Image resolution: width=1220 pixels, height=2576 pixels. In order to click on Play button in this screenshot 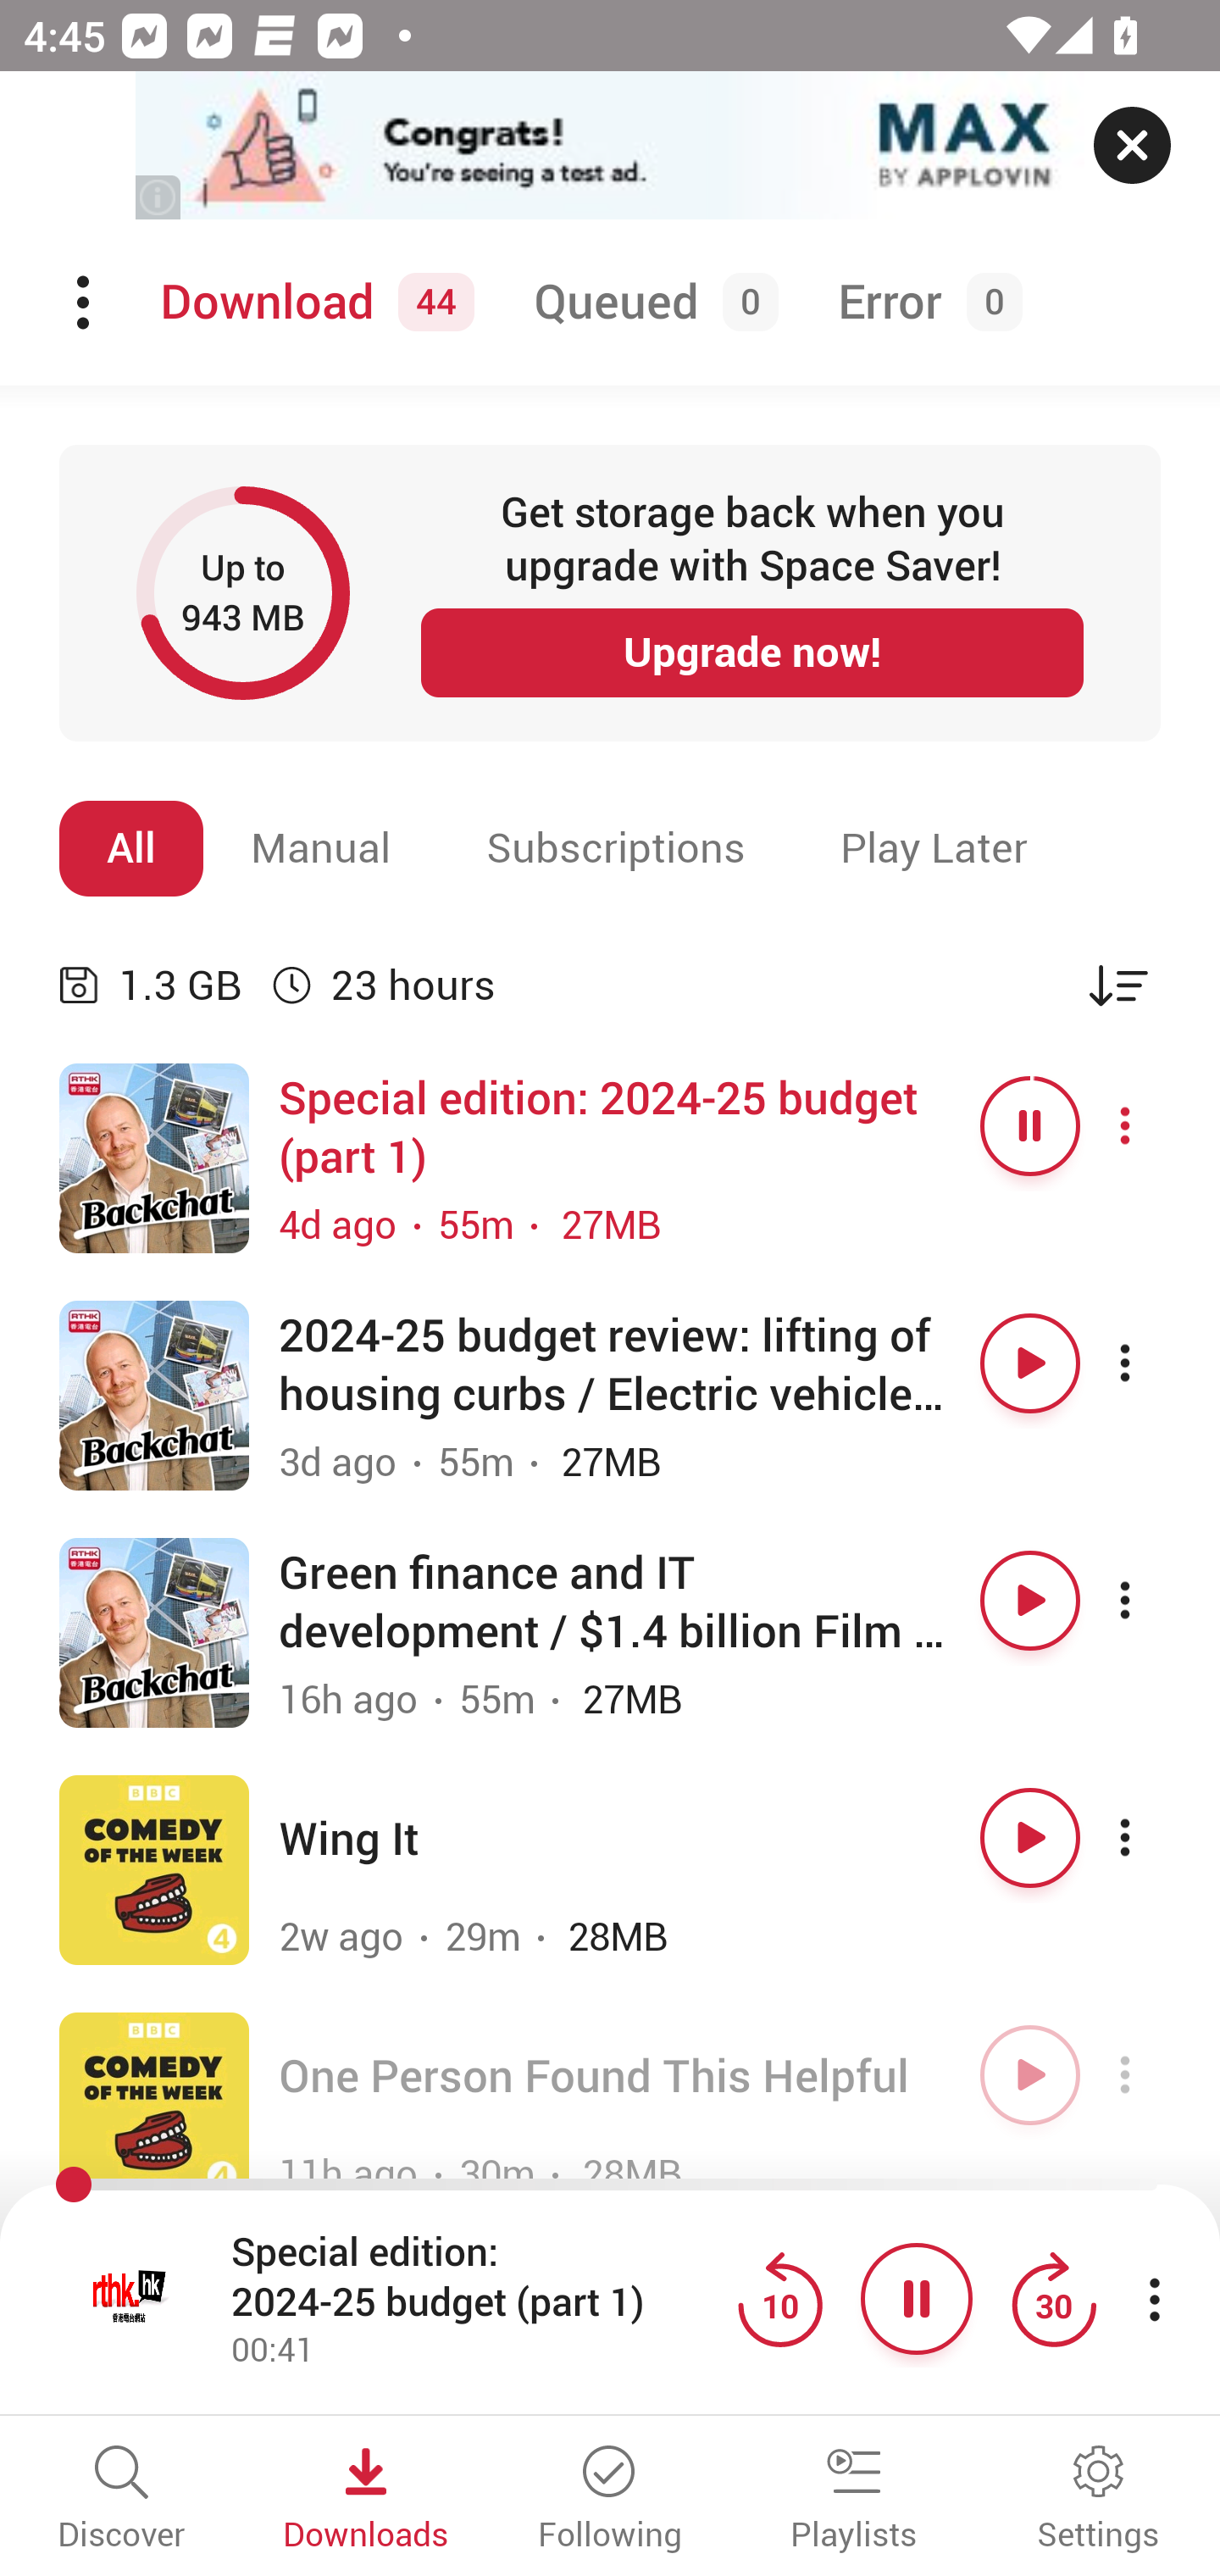, I will do `click(1030, 1364)`.